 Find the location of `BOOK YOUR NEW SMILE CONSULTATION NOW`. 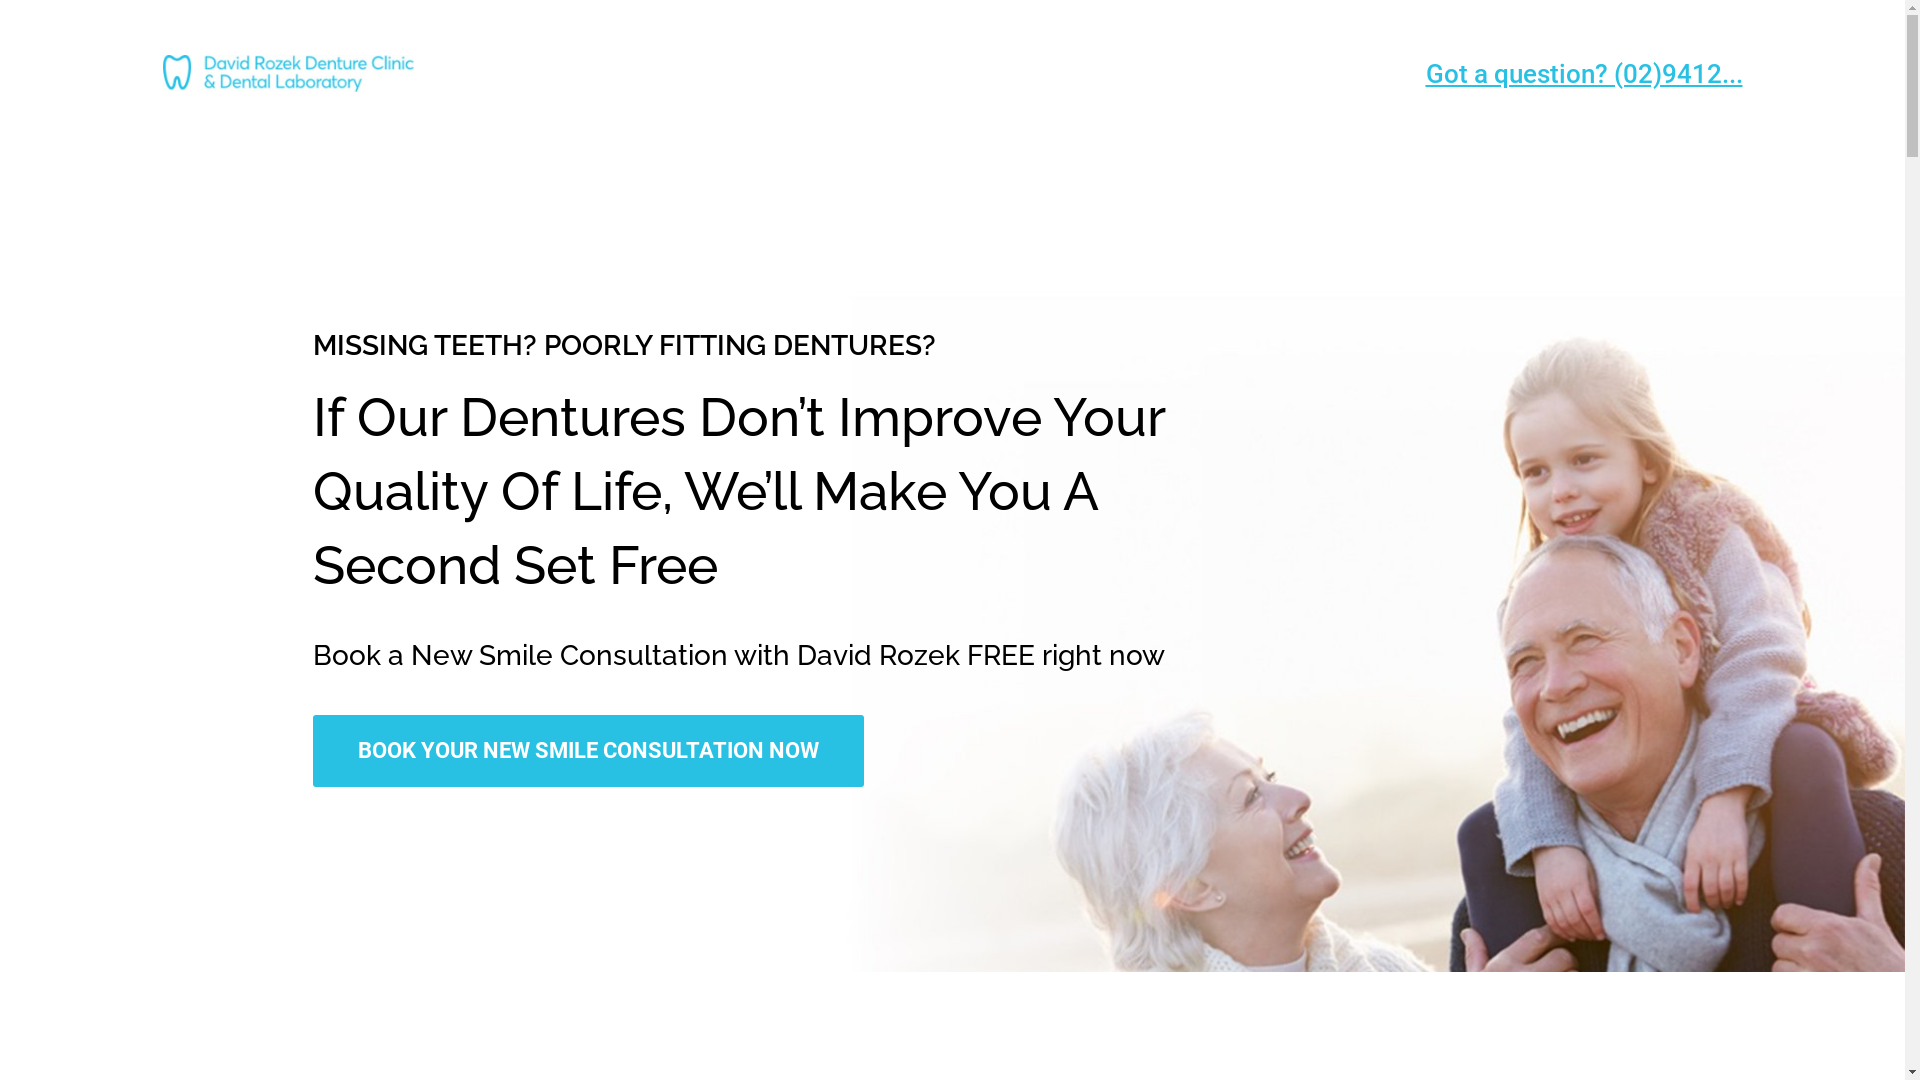

BOOK YOUR NEW SMILE CONSULTATION NOW is located at coordinates (588, 751).